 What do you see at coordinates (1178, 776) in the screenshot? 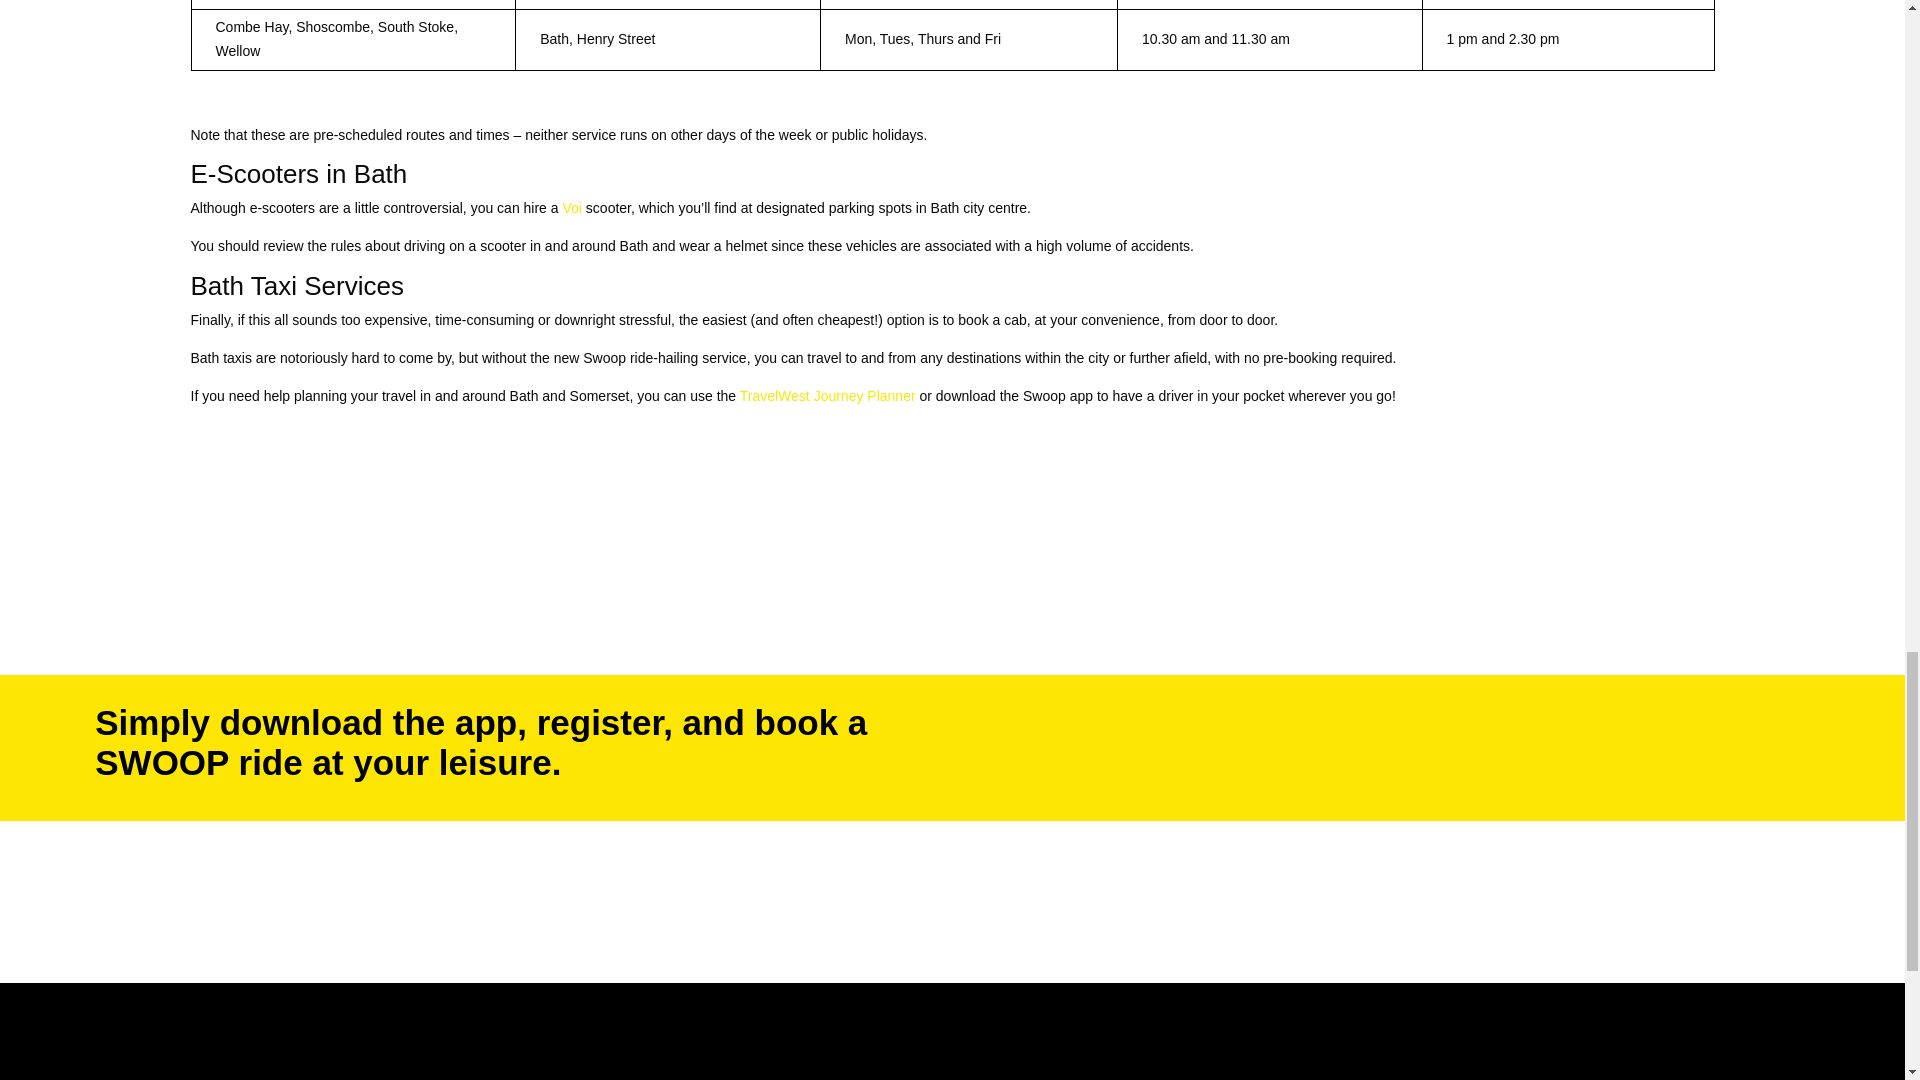
I see `Download SWOOP Taxis on App Store` at bounding box center [1178, 776].